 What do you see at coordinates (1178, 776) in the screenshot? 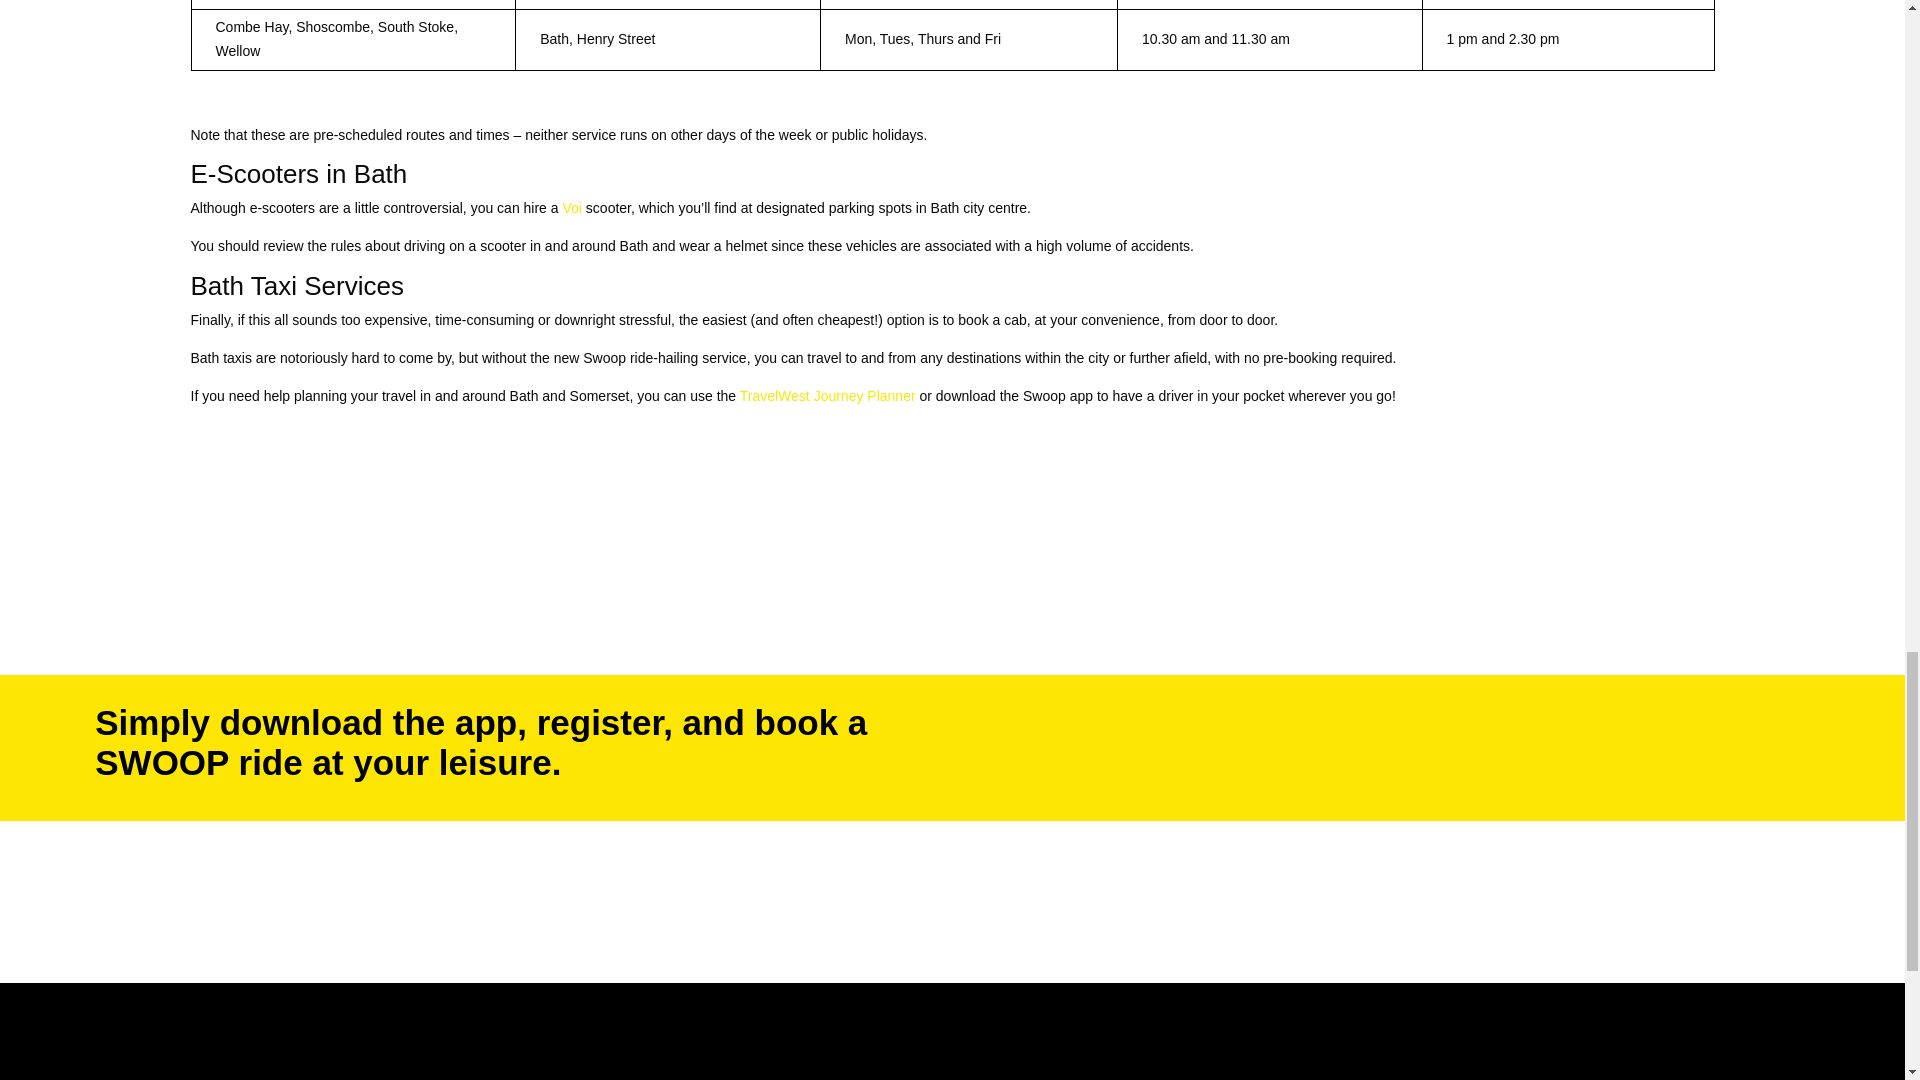
I see `Download SWOOP Taxis on App Store` at bounding box center [1178, 776].